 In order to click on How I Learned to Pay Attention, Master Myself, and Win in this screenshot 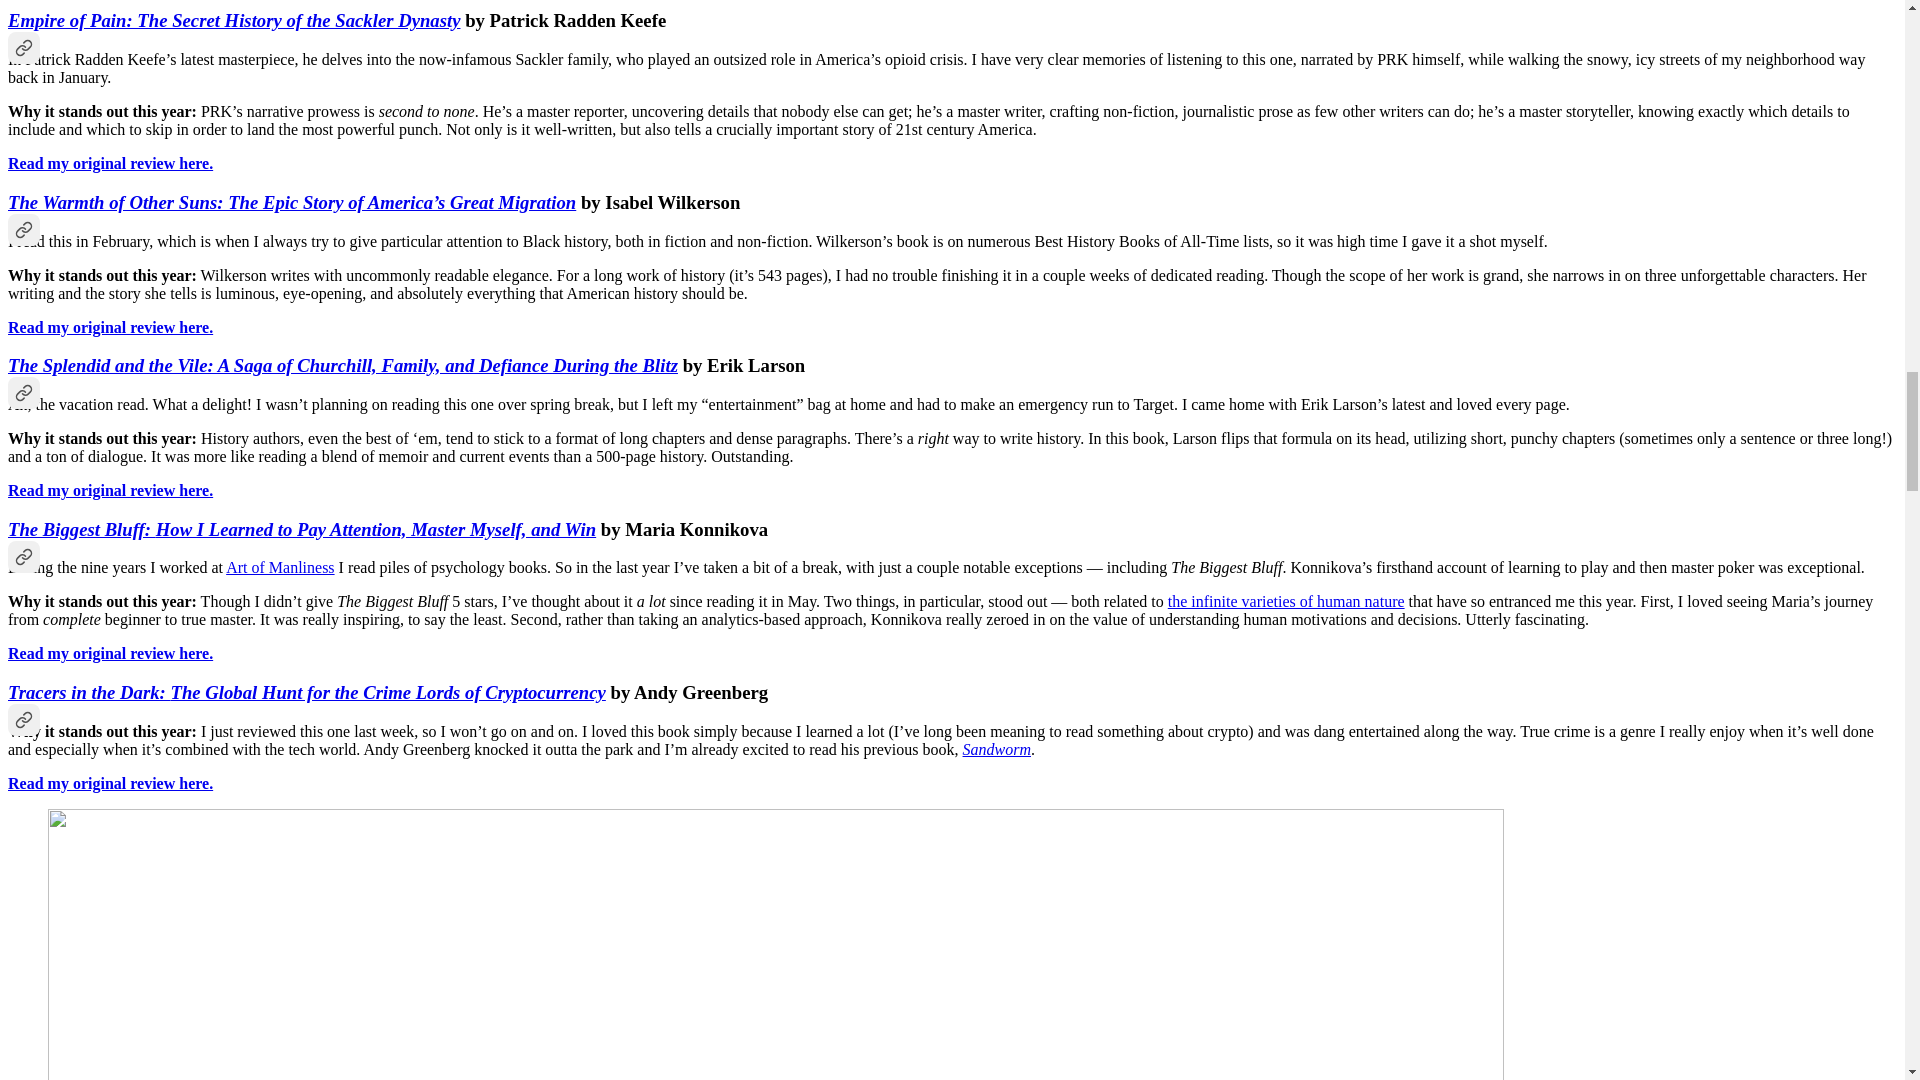, I will do `click(375, 530)`.